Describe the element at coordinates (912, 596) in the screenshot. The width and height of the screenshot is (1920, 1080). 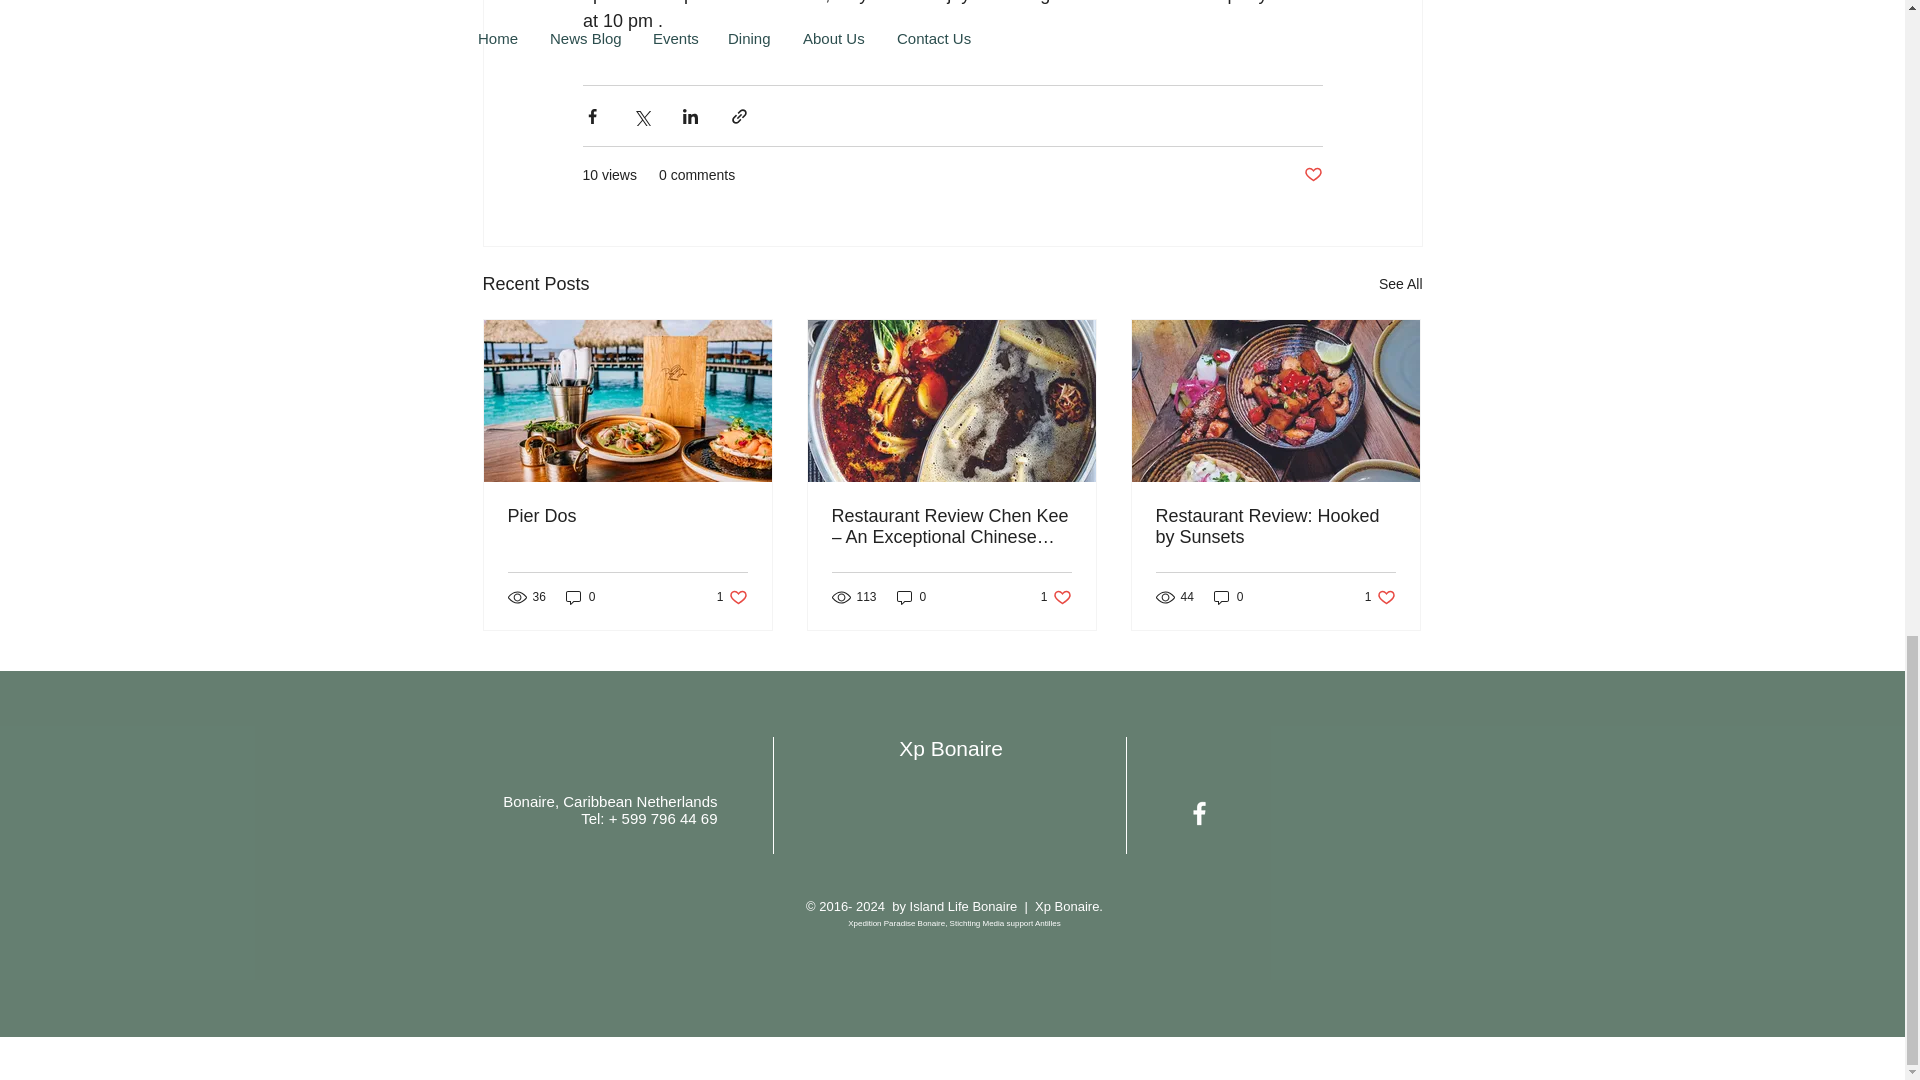
I see `0` at that location.